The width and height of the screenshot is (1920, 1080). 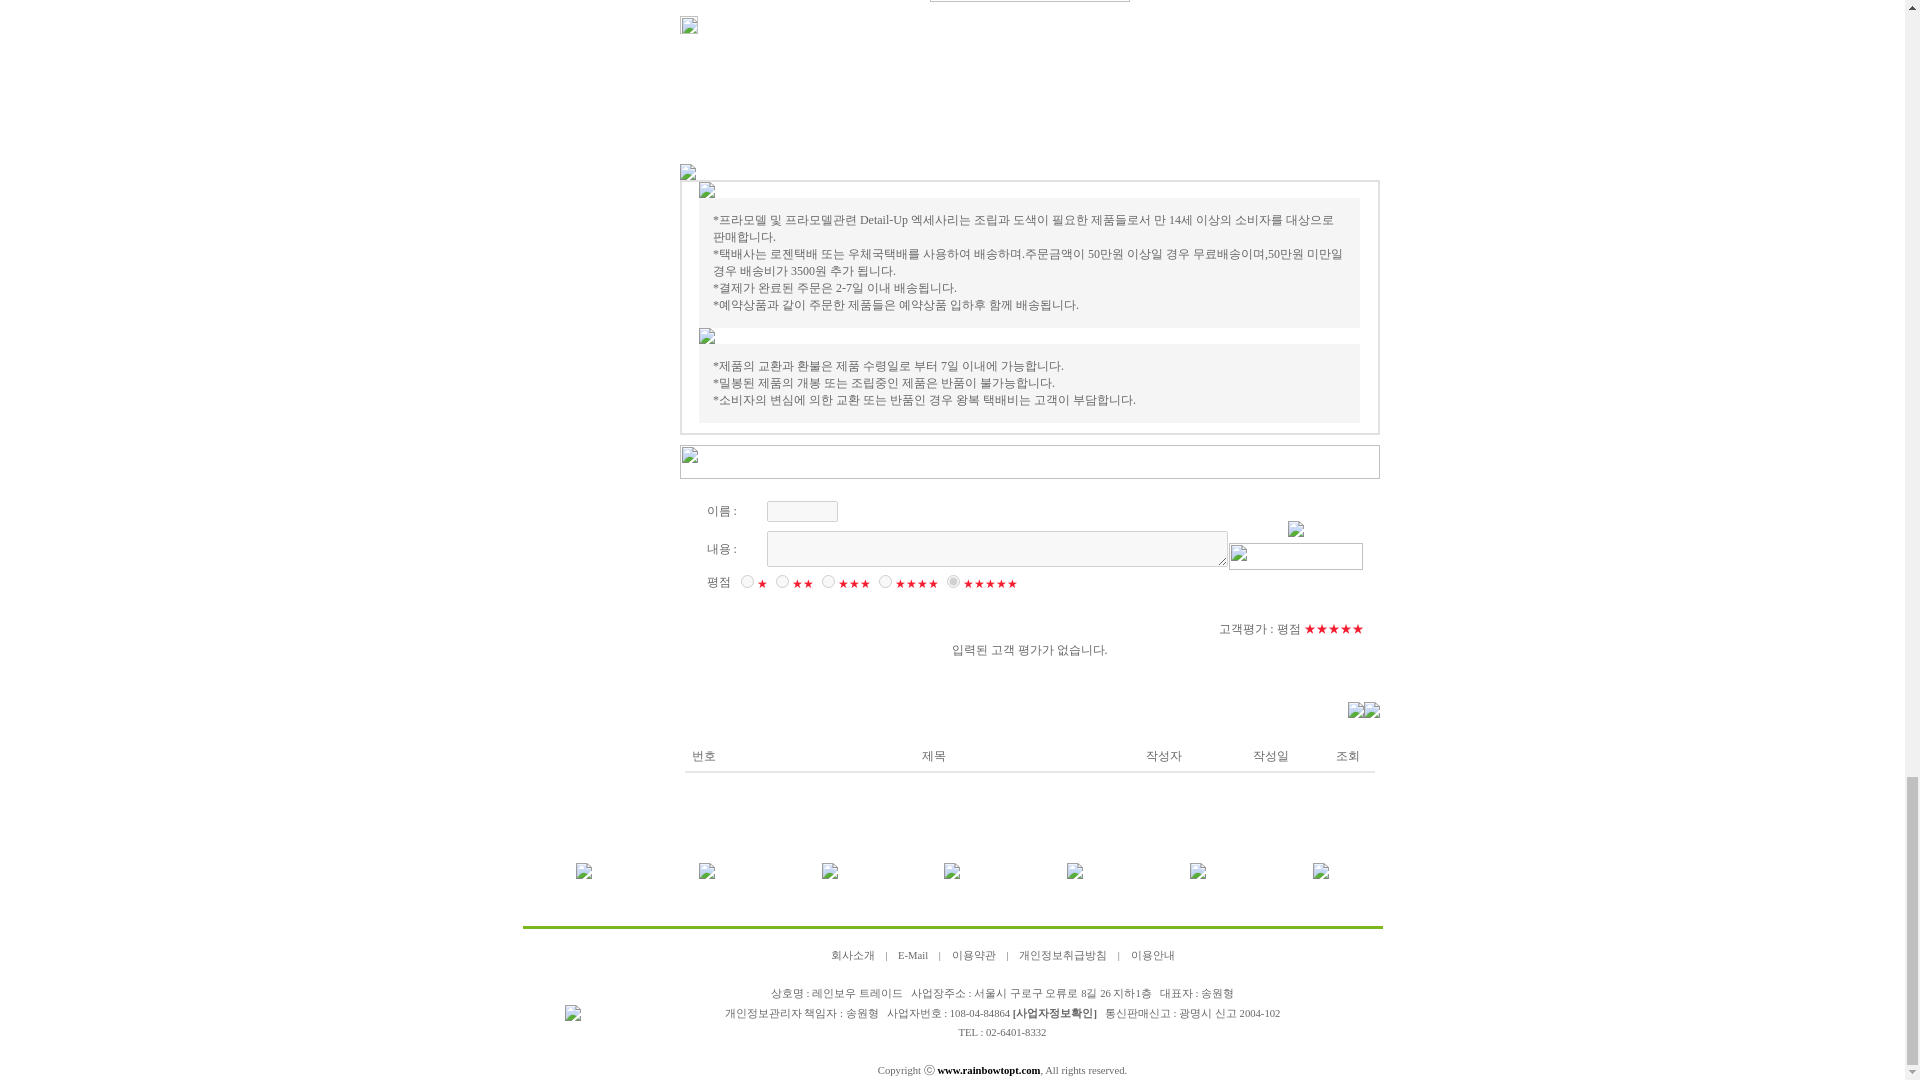 I want to click on 5, so click(x=952, y=580).